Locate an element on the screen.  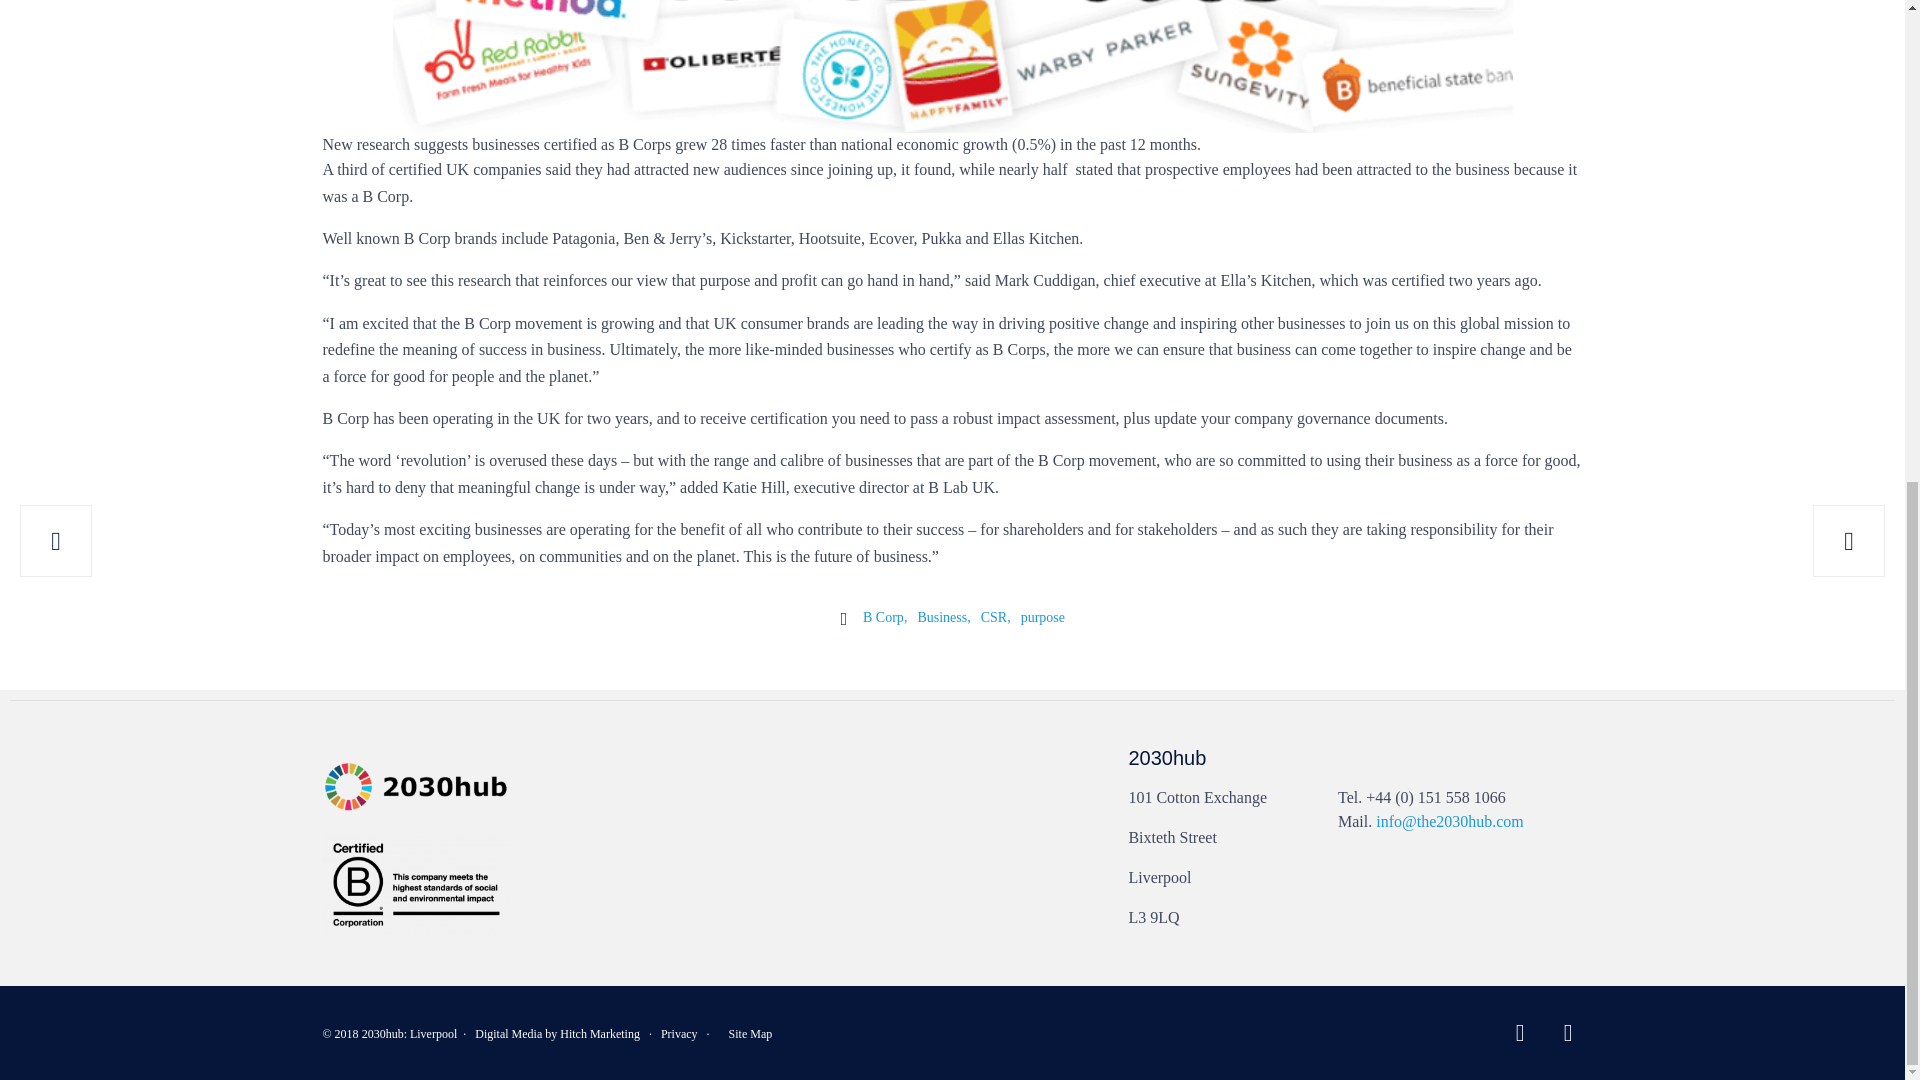
Business is located at coordinates (943, 618).